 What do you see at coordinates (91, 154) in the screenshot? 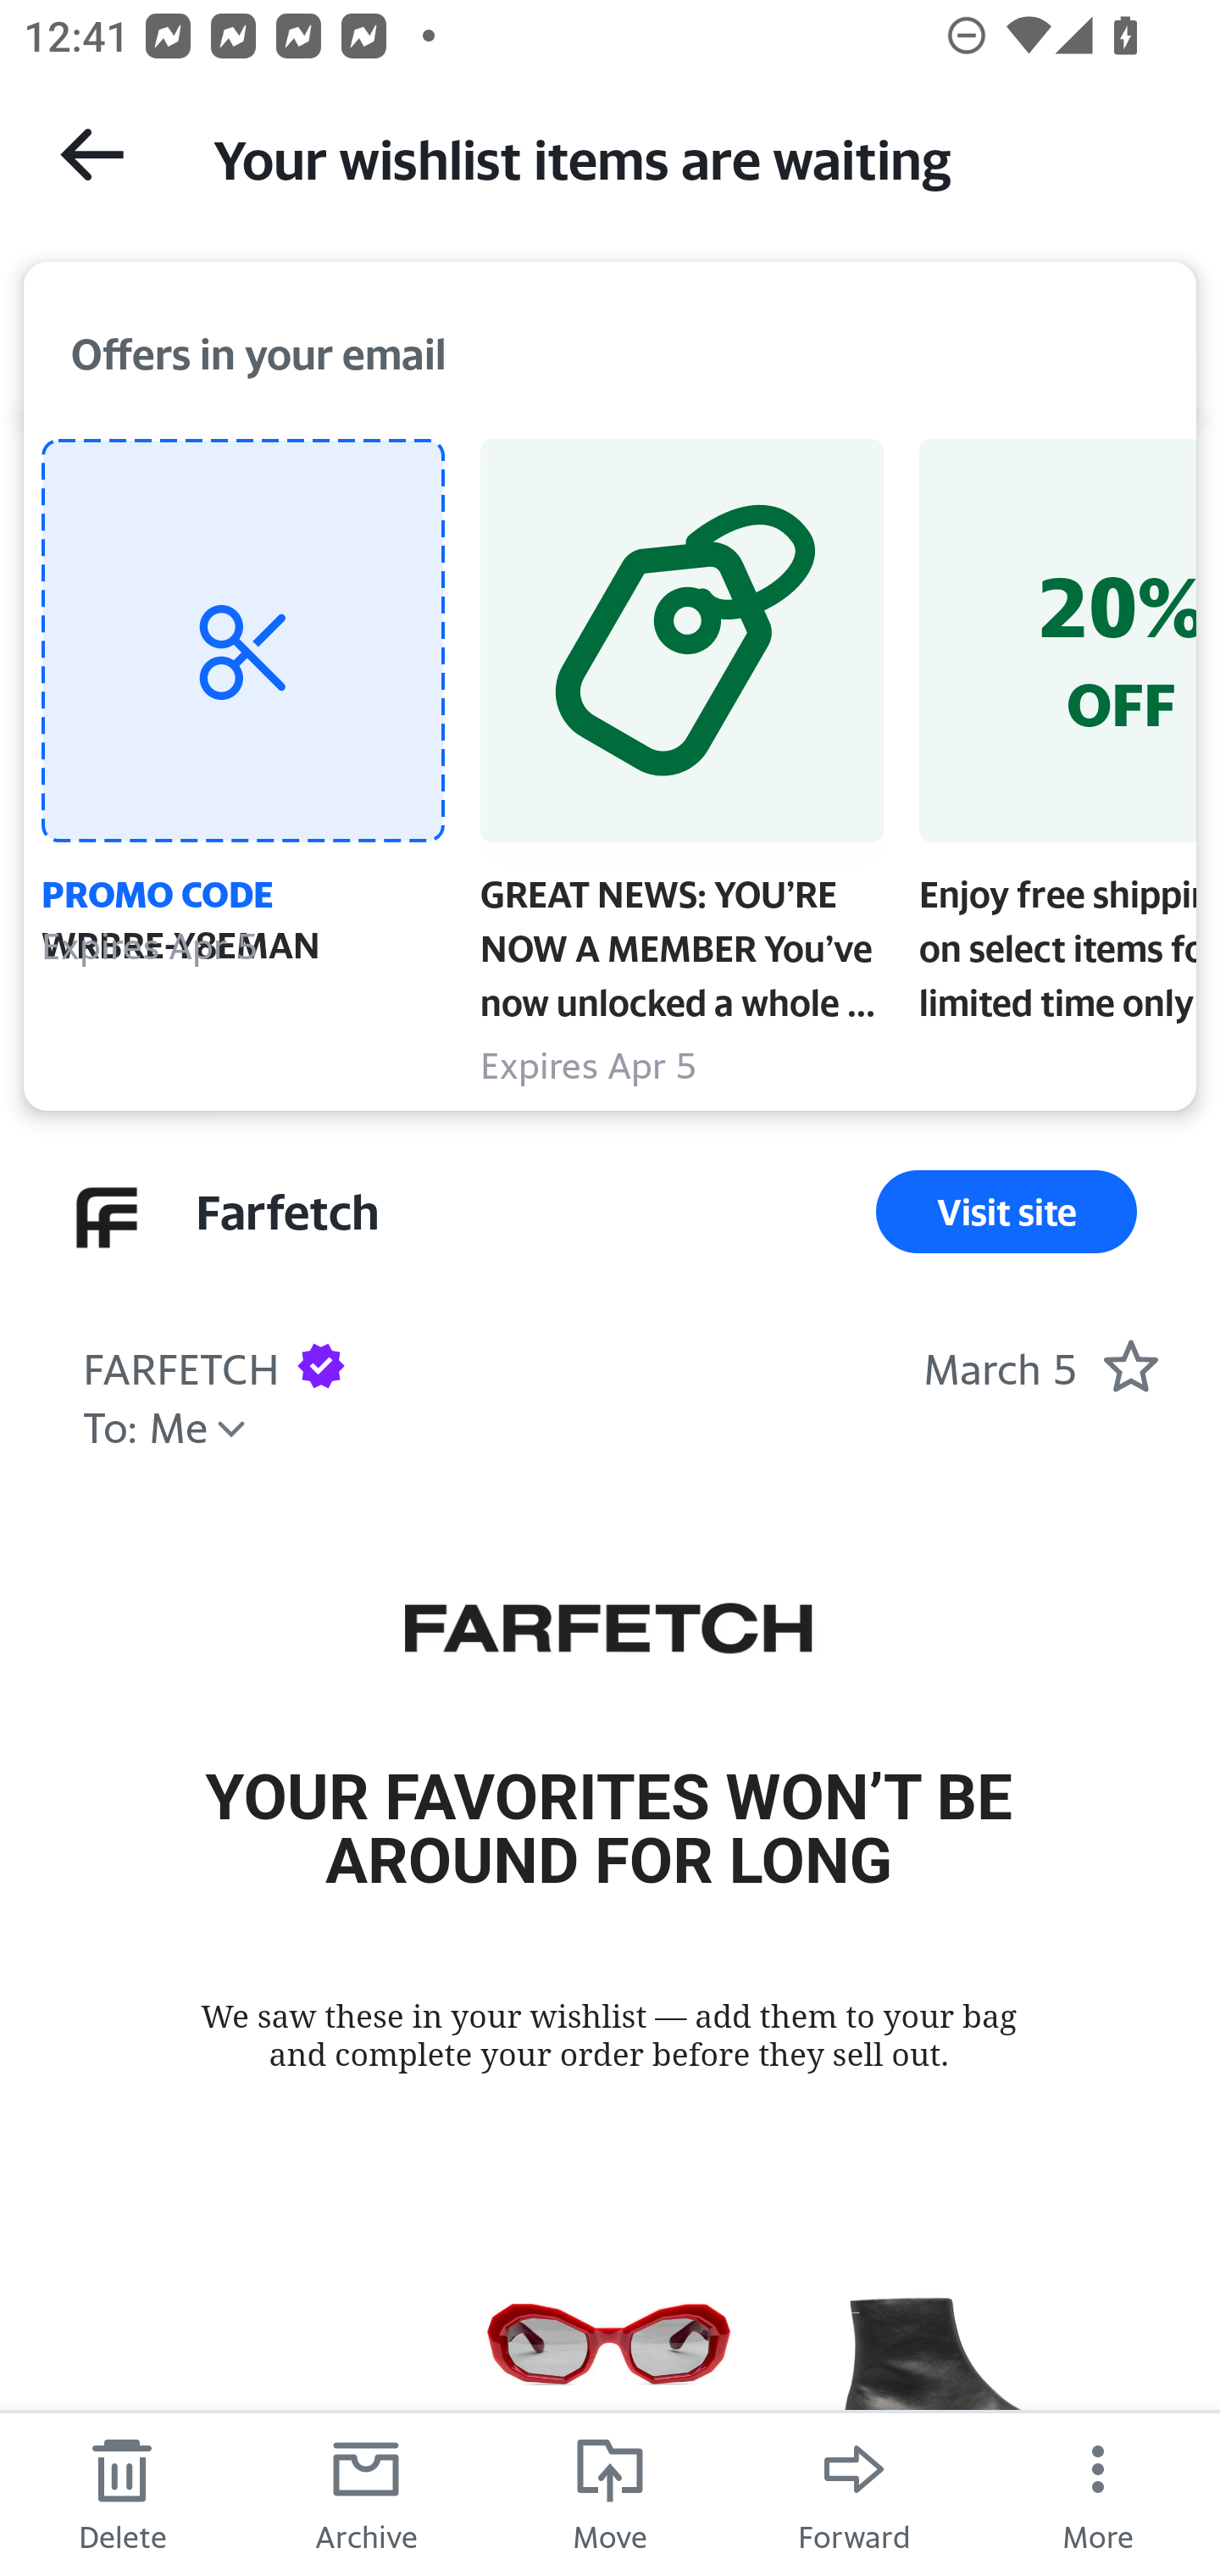
I see `Back` at bounding box center [91, 154].